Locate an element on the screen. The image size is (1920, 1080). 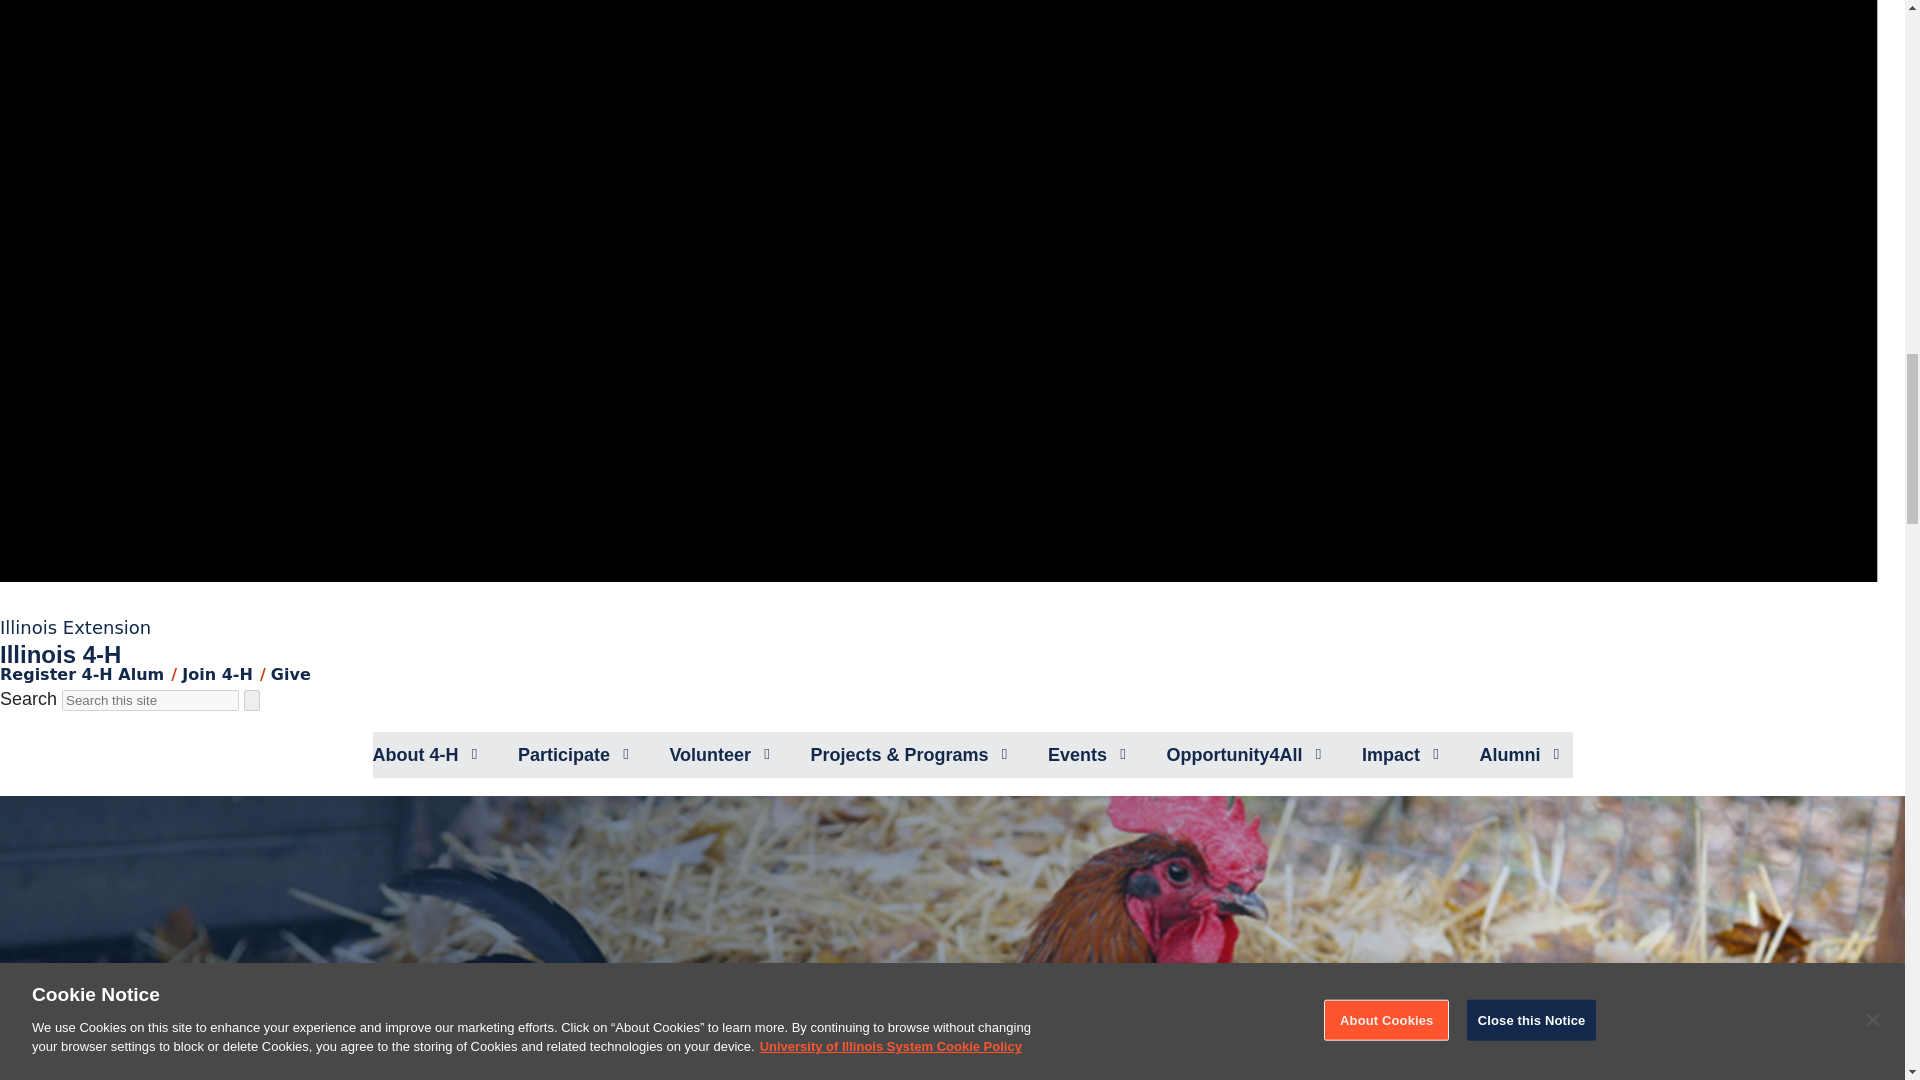
Give is located at coordinates (290, 674).